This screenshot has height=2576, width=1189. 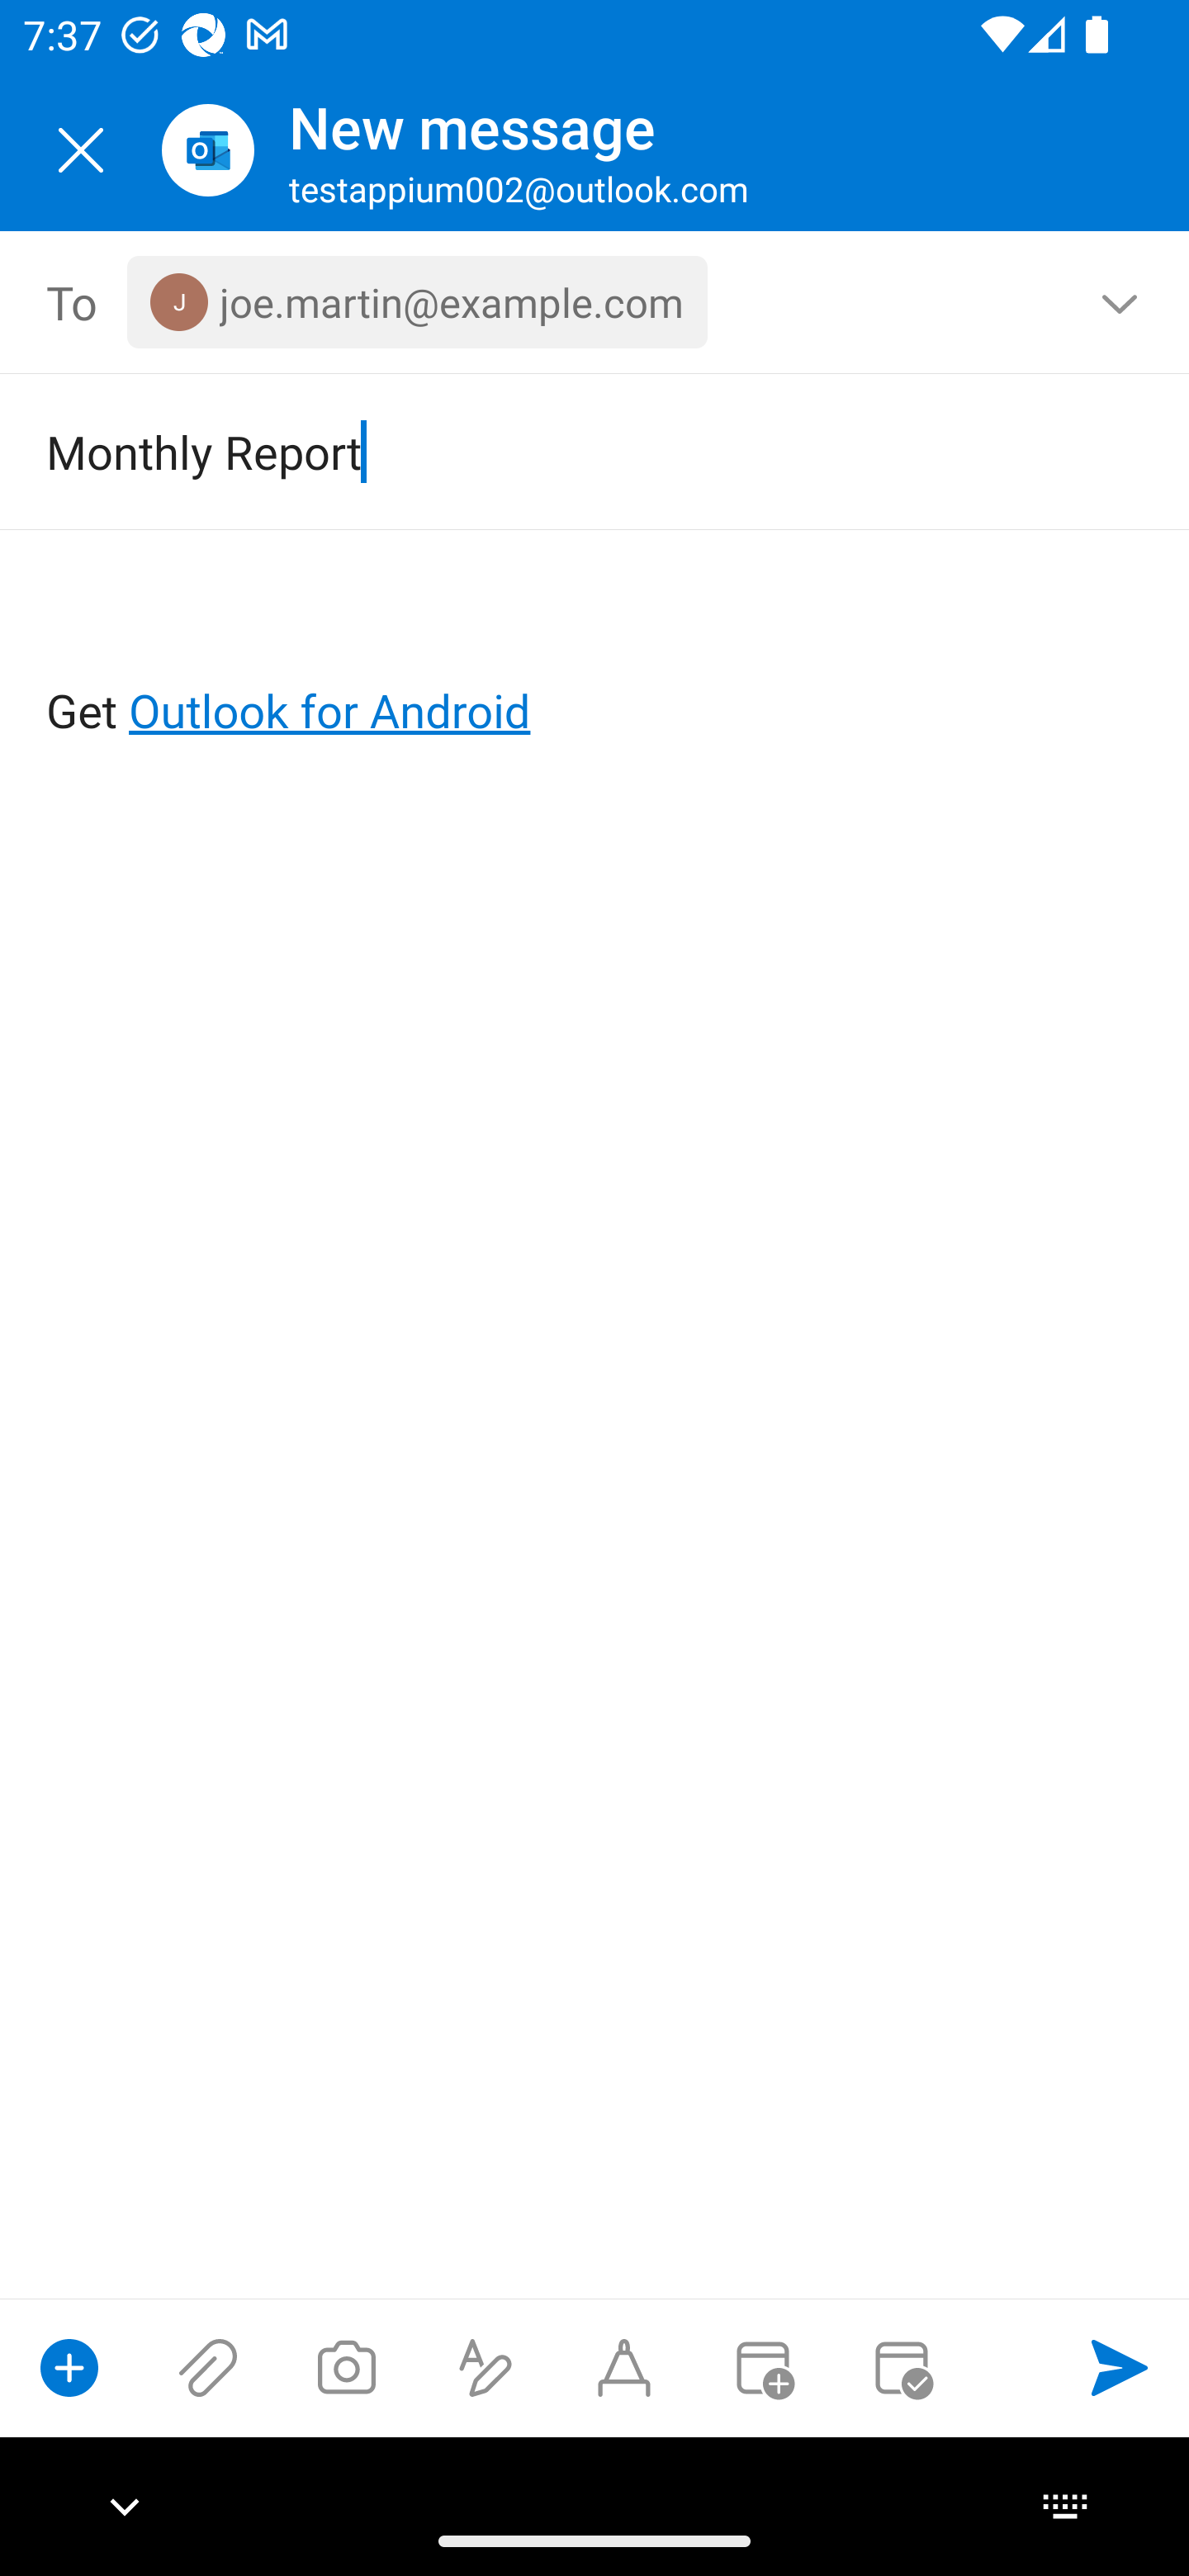 I want to click on Send, so click(x=1120, y=2367).